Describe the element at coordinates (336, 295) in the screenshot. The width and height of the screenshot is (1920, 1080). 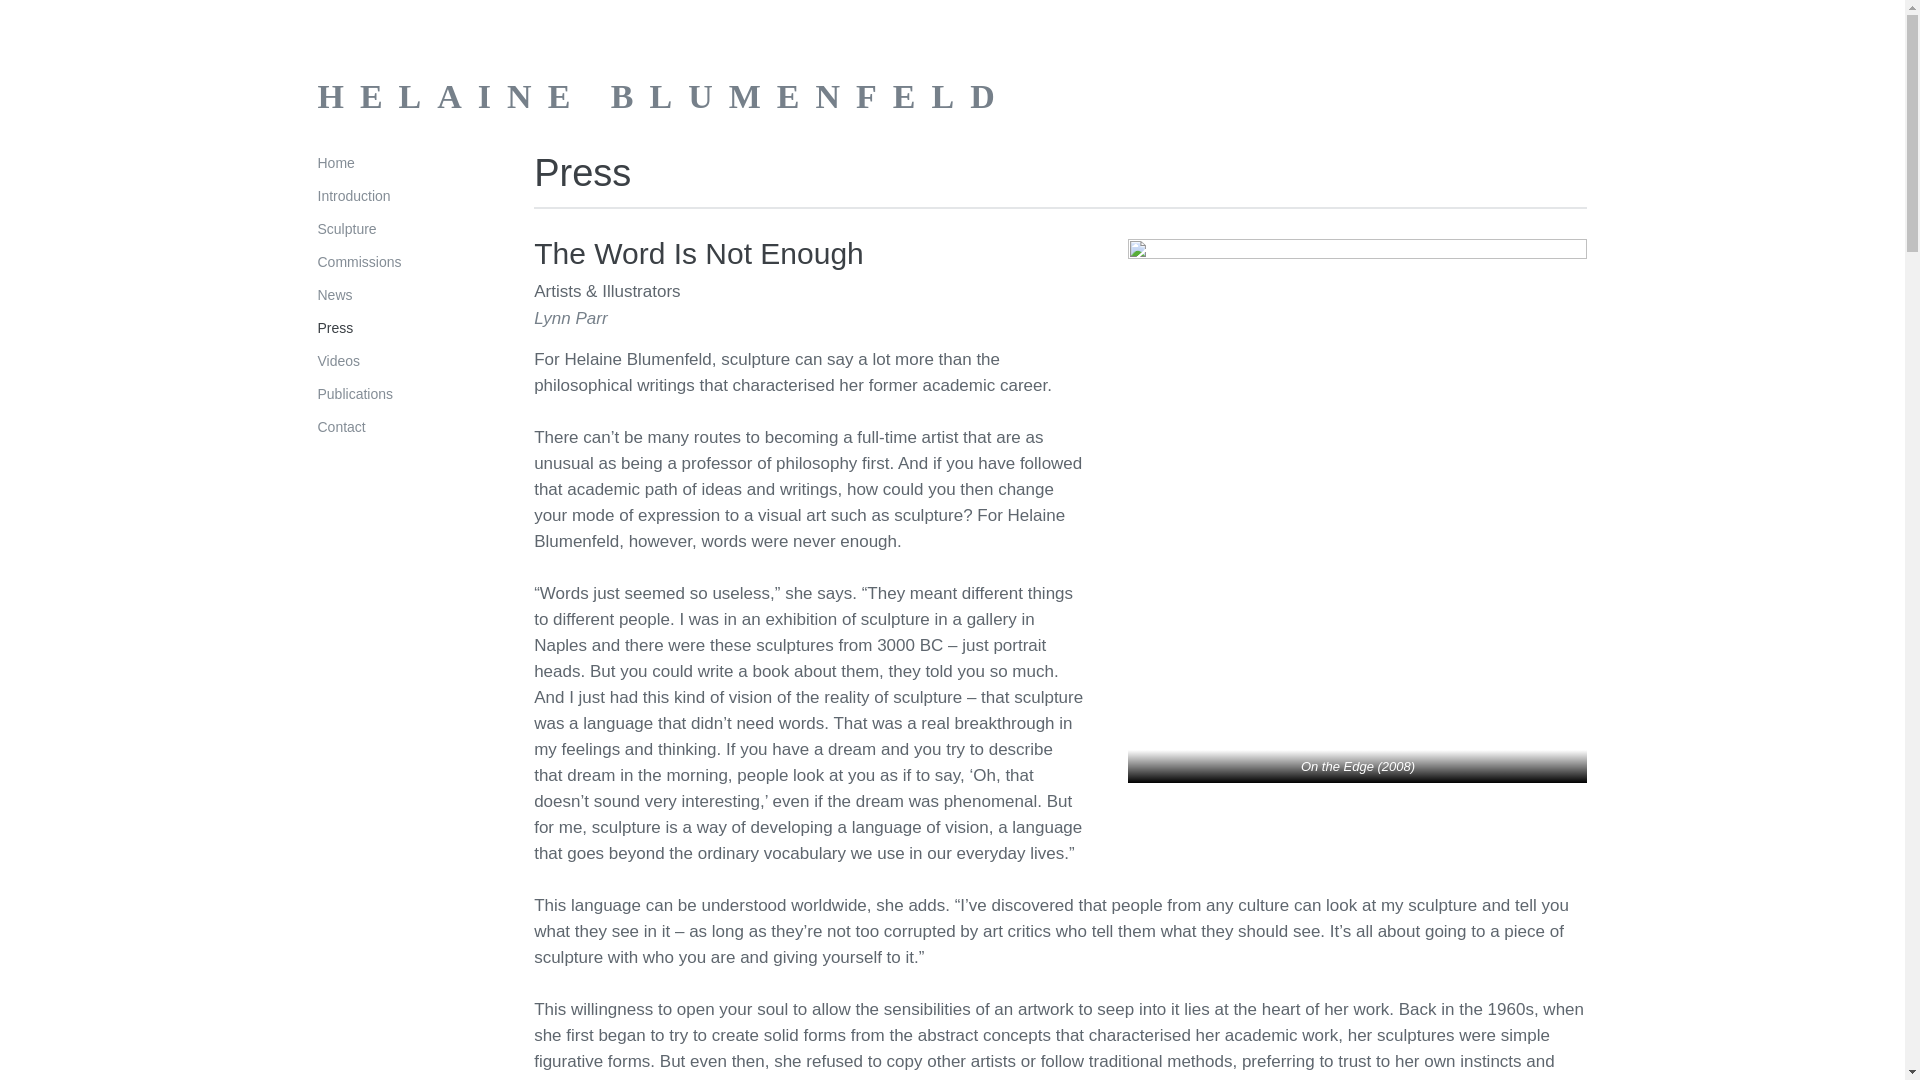
I see `News` at that location.